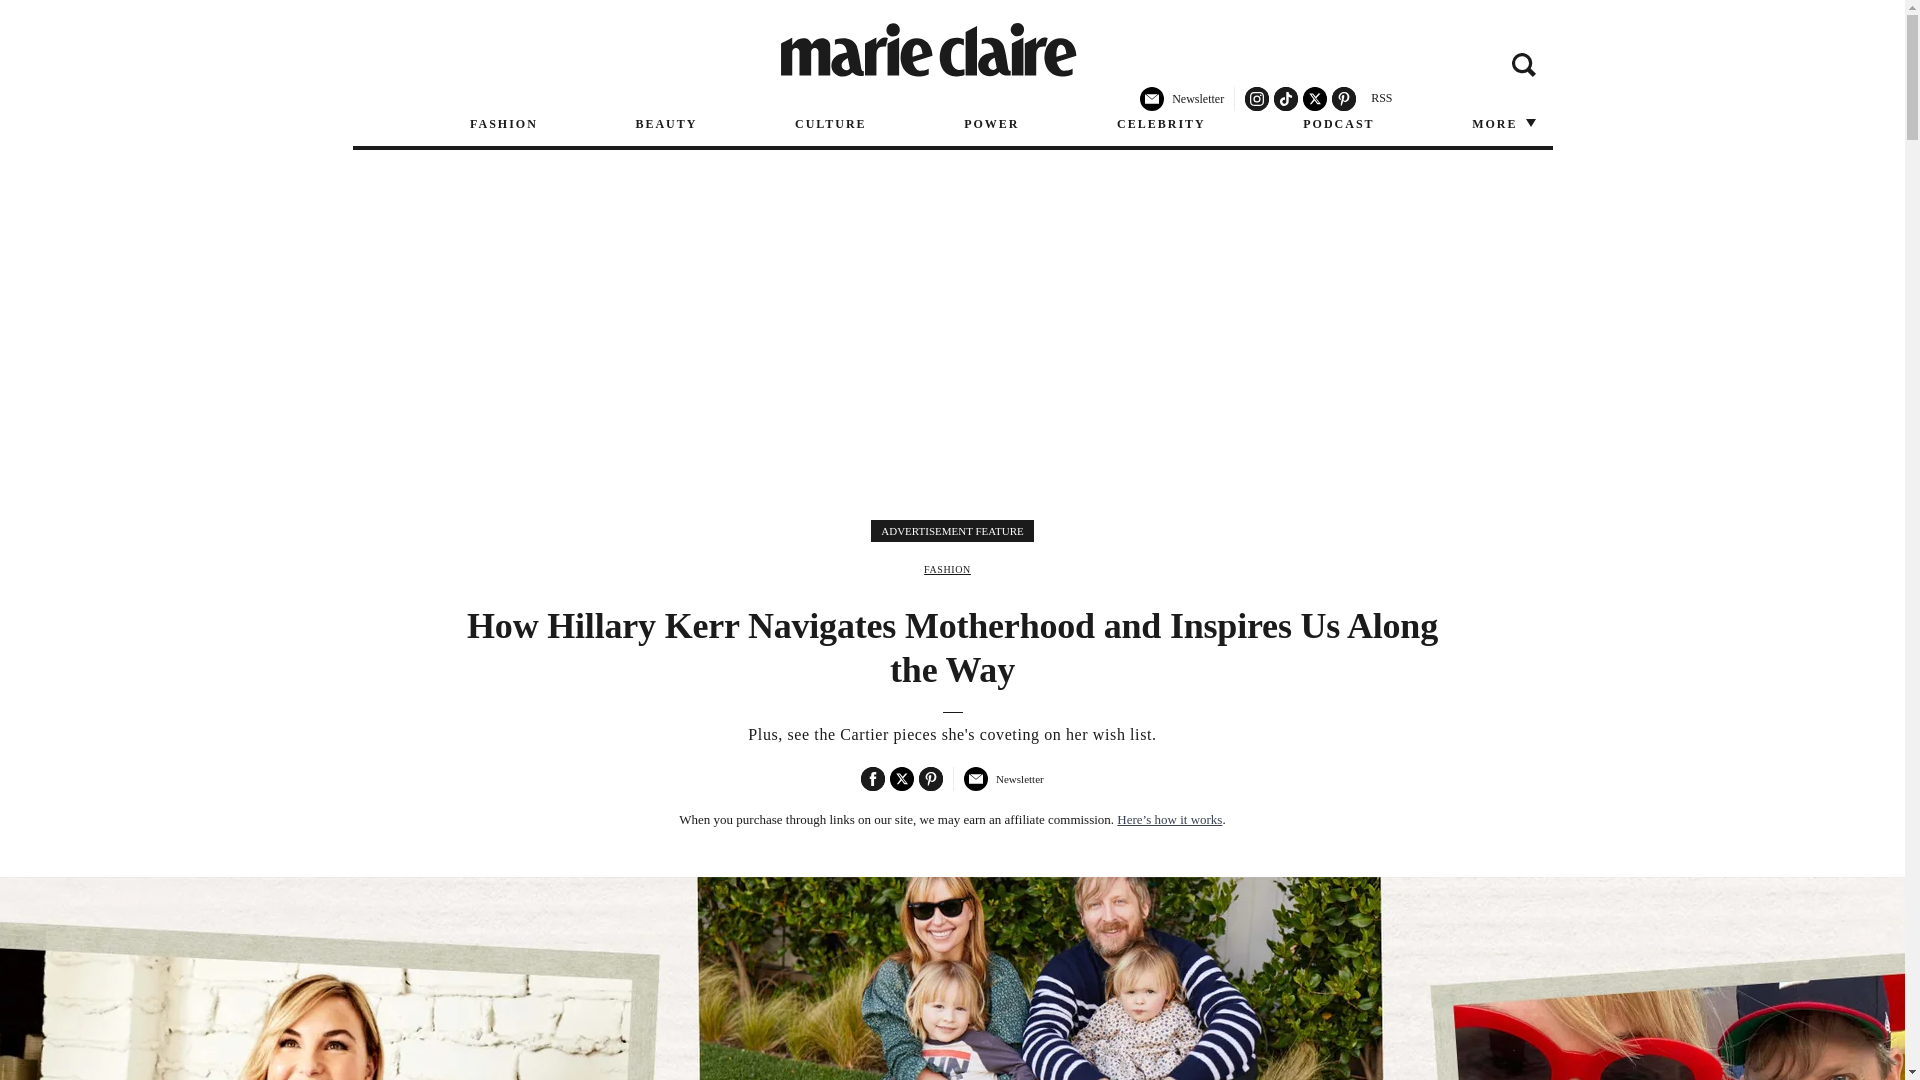 Image resolution: width=1920 pixels, height=1080 pixels. I want to click on PODCAST, so click(1338, 124).